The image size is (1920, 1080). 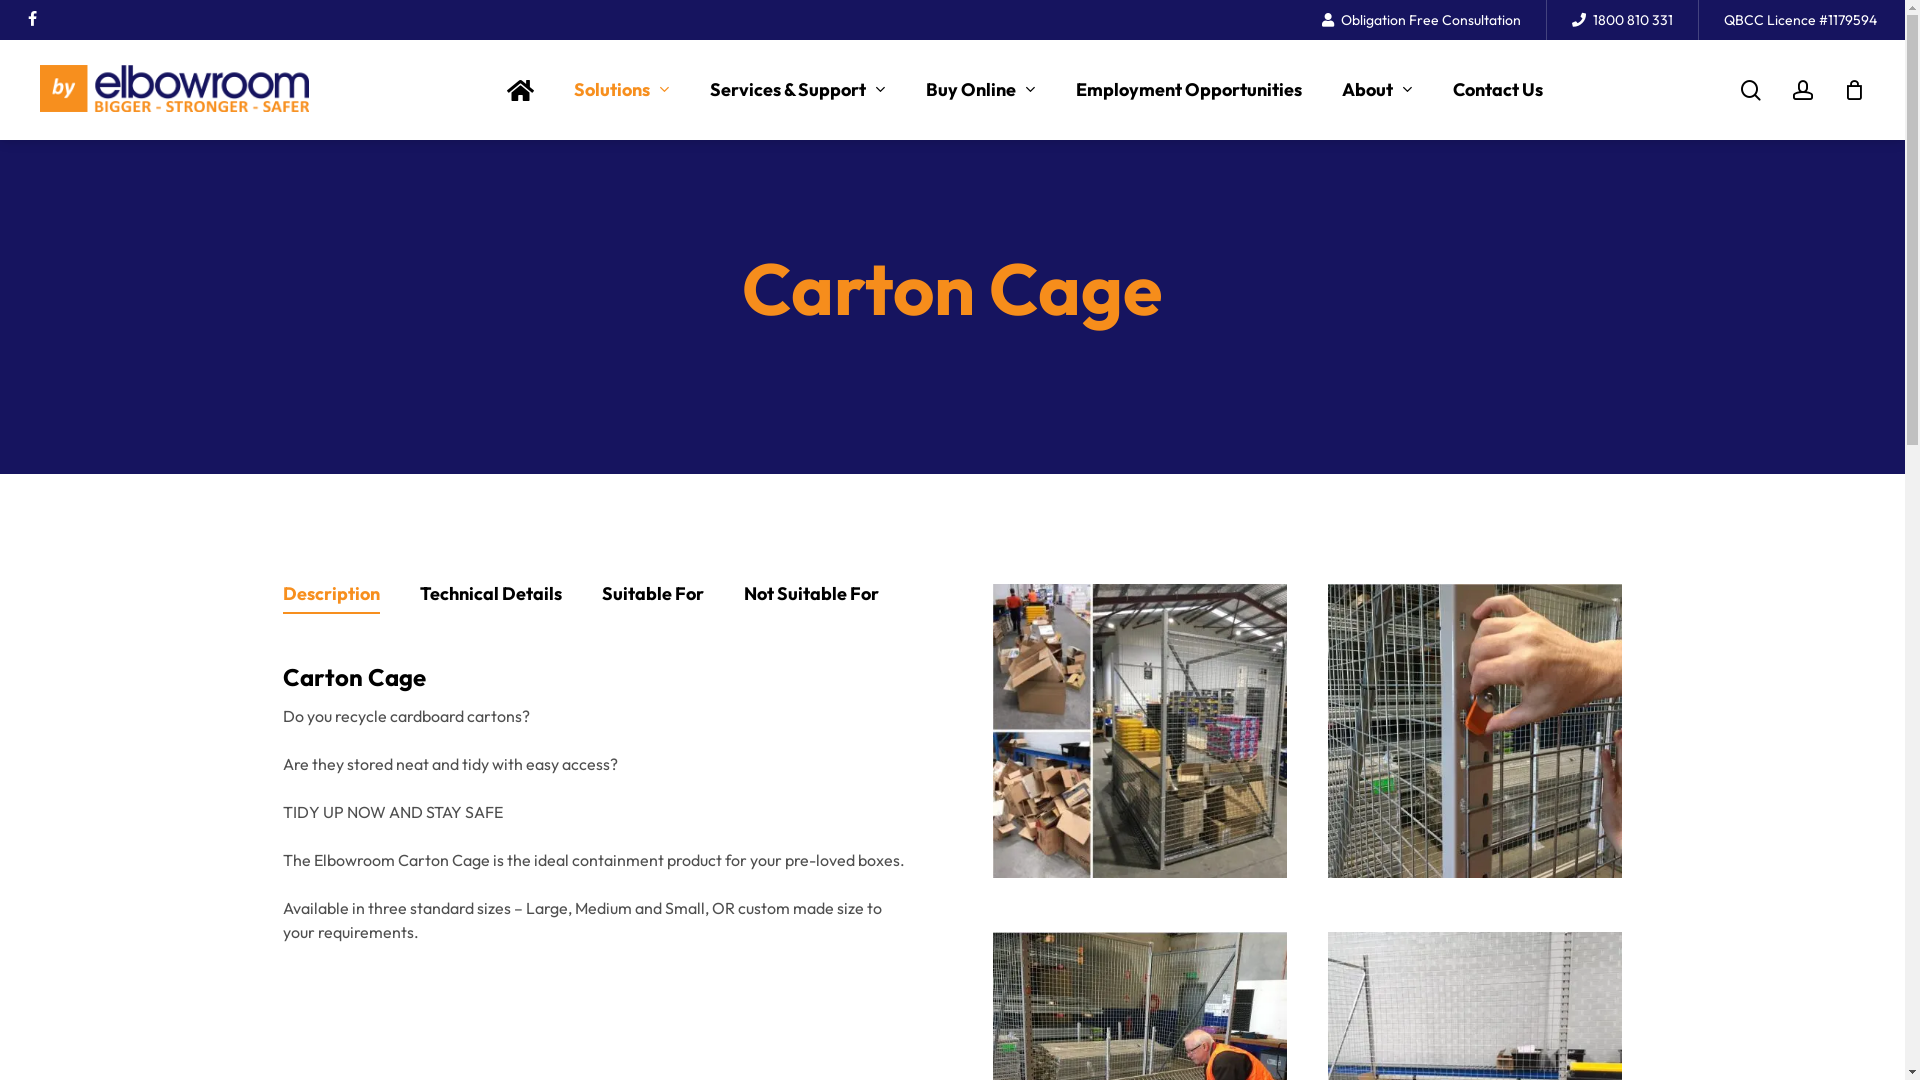 I want to click on Not Suitable For, so click(x=812, y=599).